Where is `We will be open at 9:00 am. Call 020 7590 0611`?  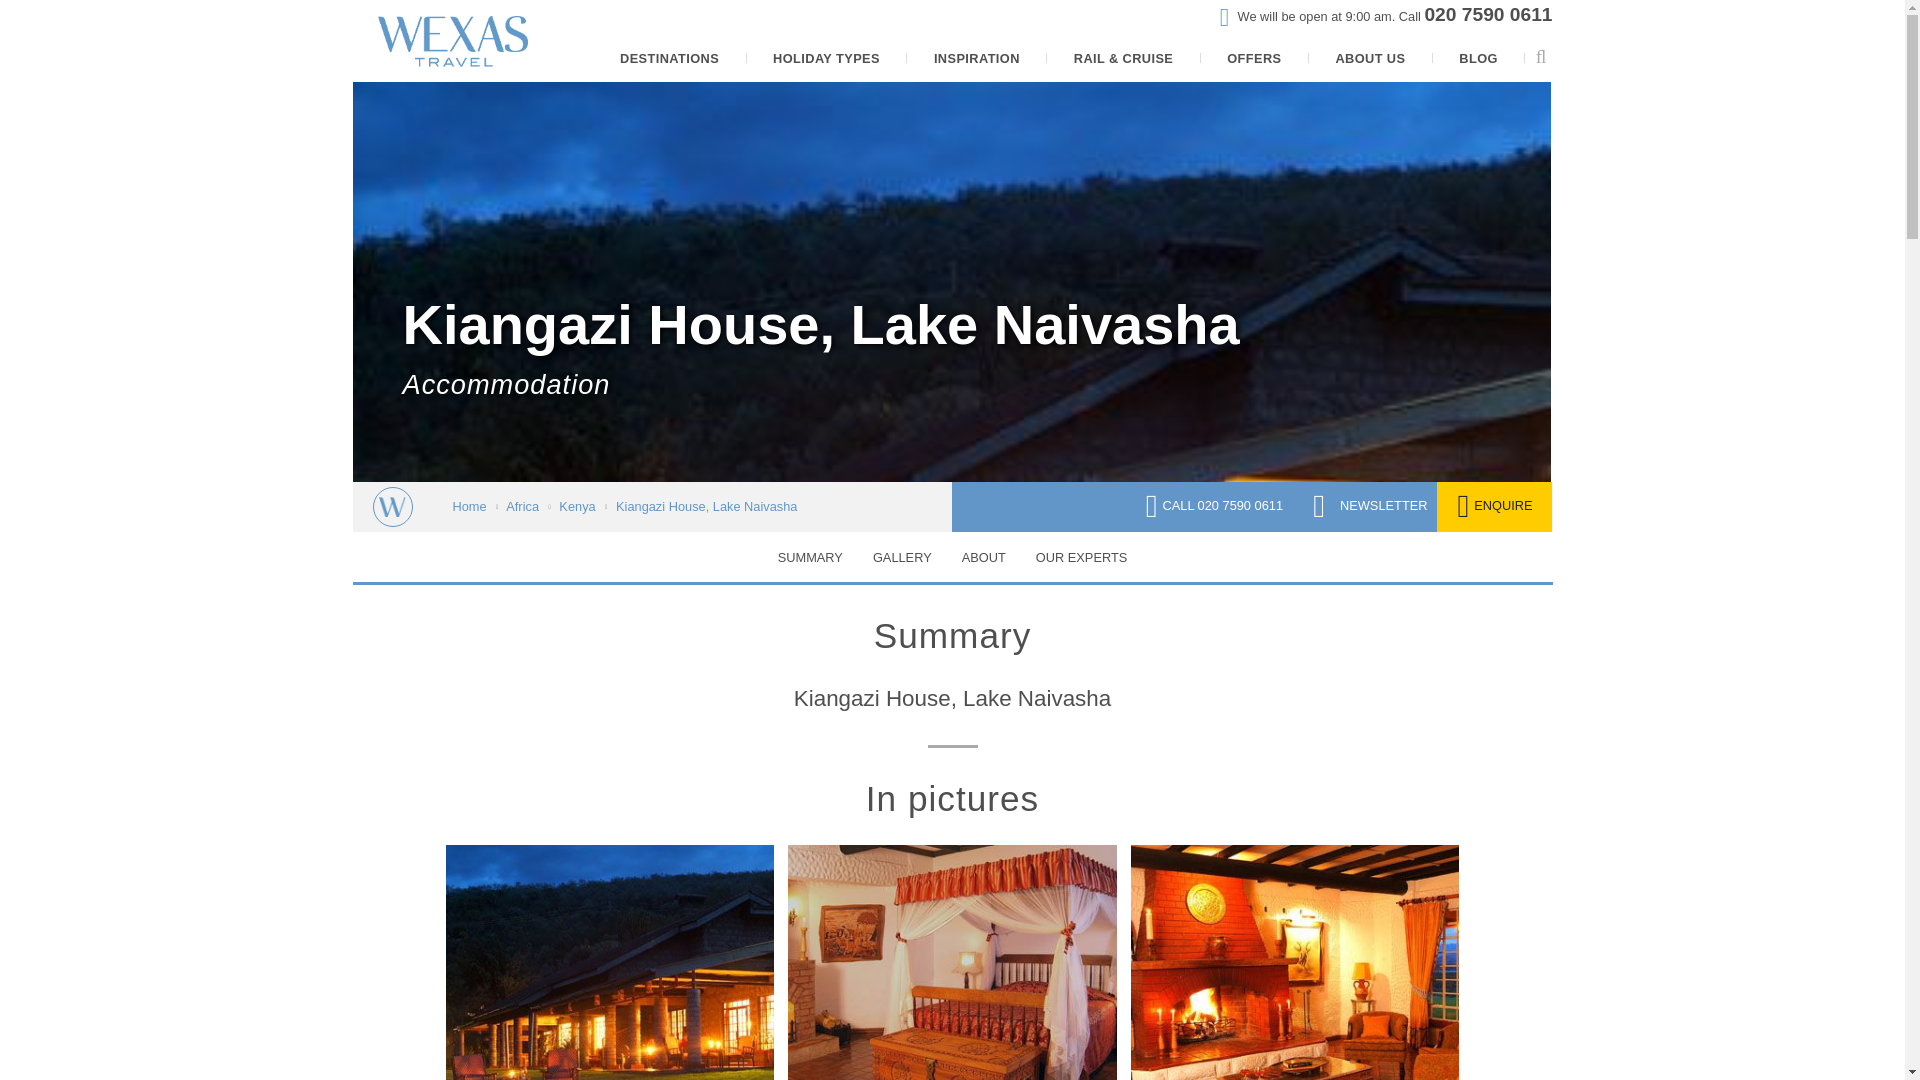 We will be open at 9:00 am. Call 020 7590 0611 is located at coordinates (1386, 16).